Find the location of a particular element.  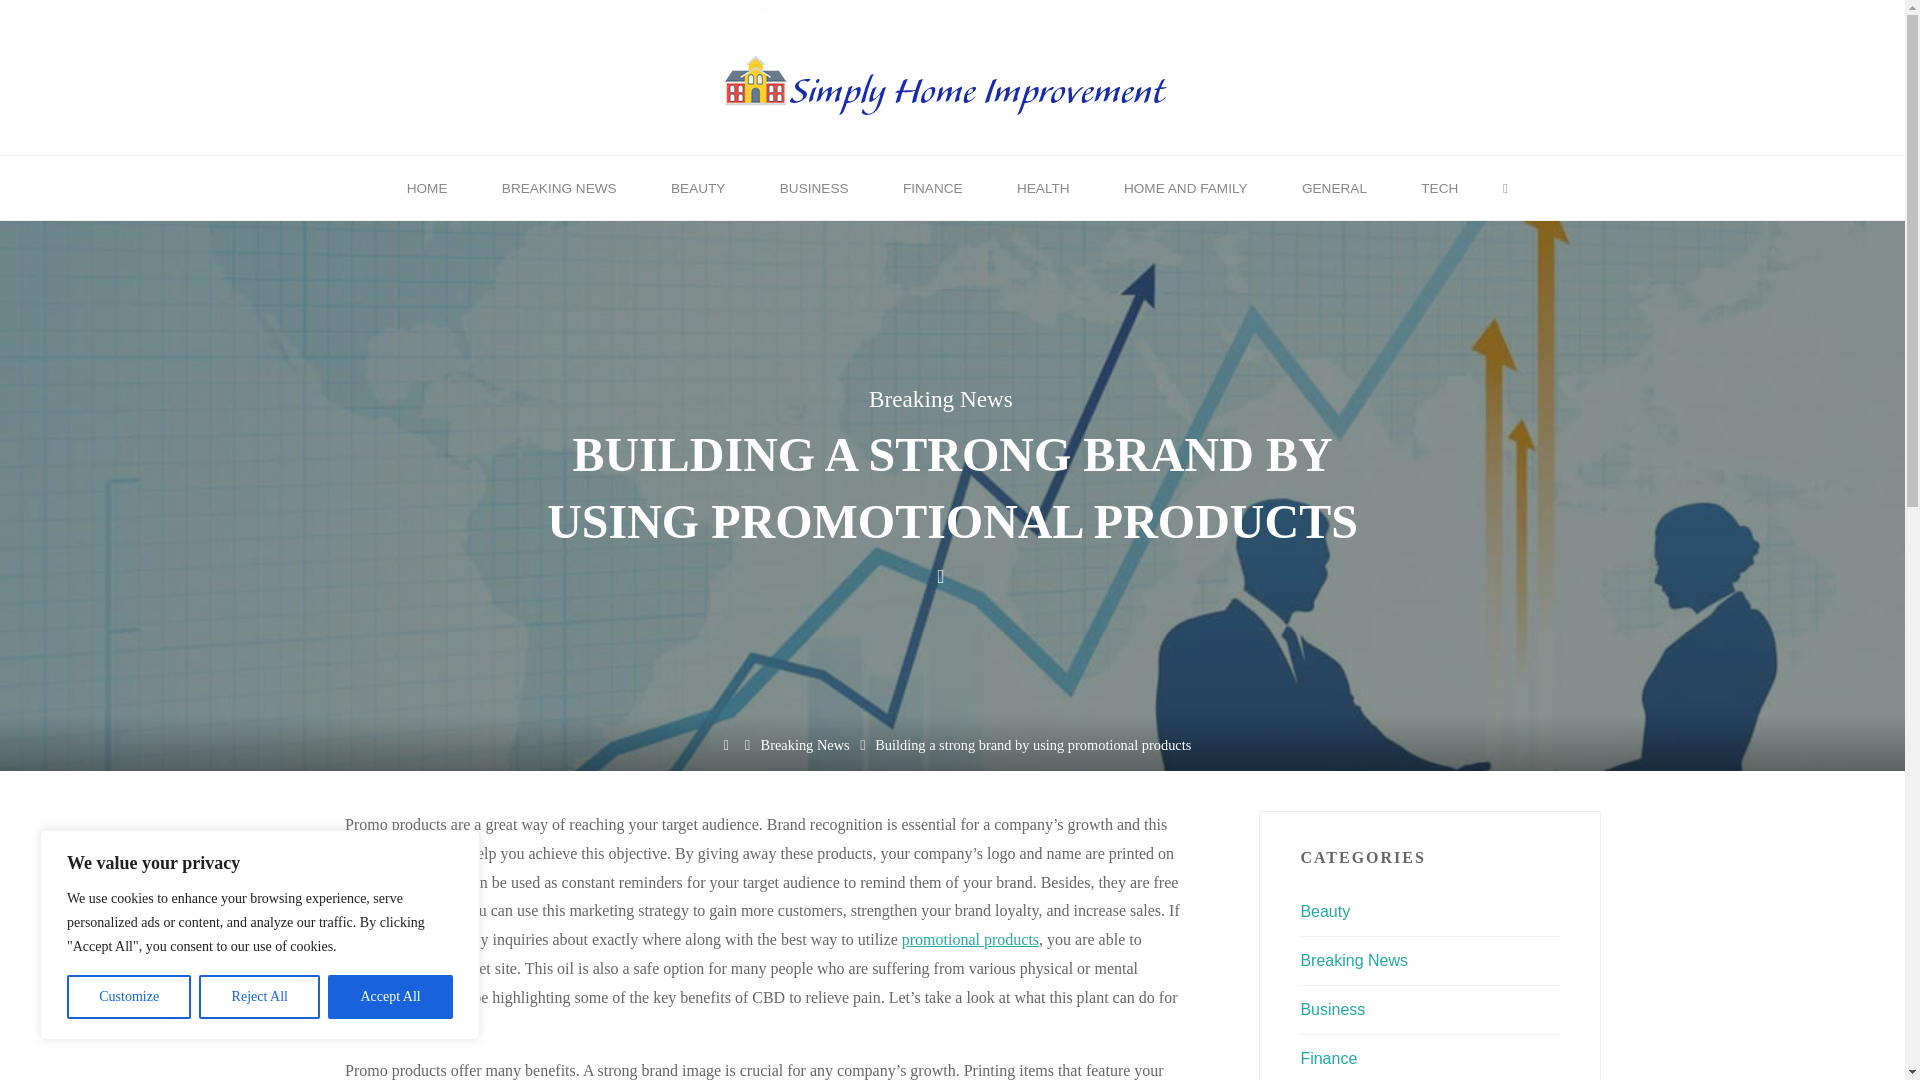

Simply Home Improvement is located at coordinates (952, 75).